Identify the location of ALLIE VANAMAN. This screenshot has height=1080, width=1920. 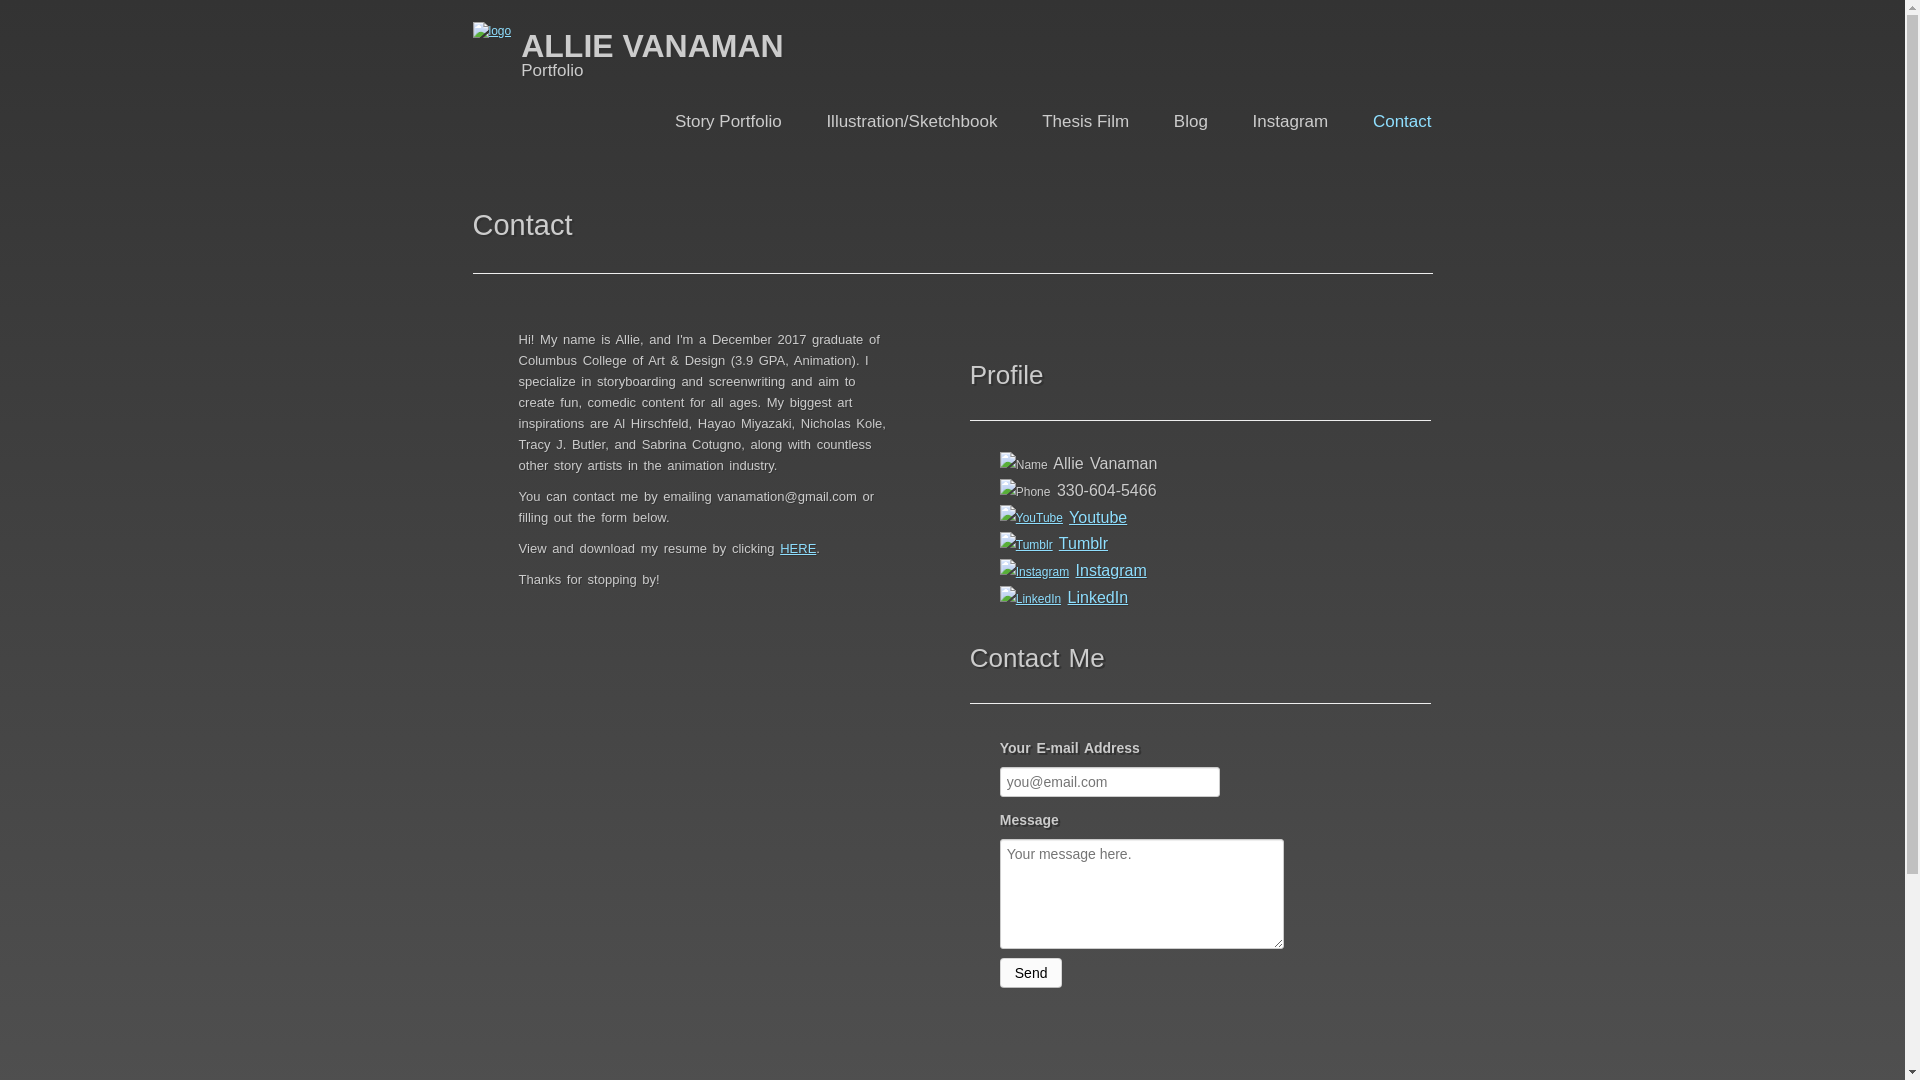
(652, 40).